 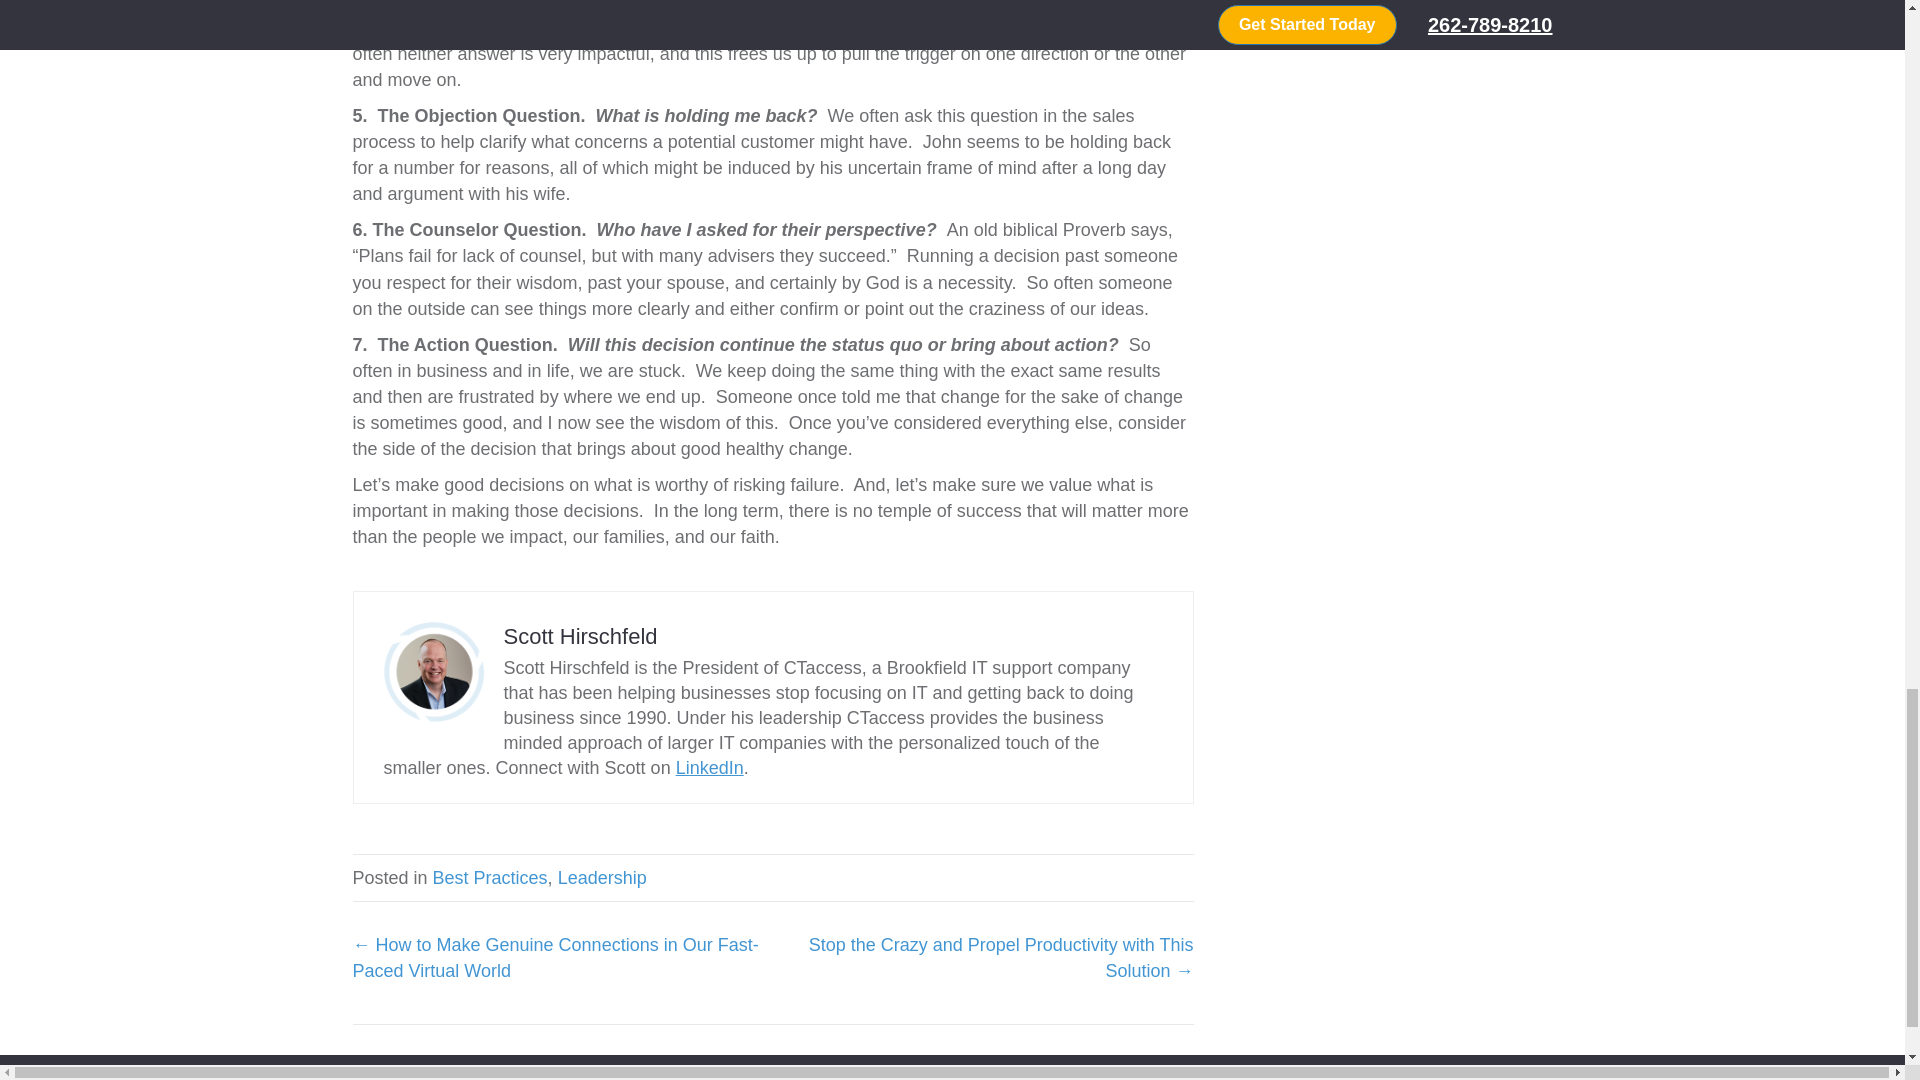 I want to click on Scott Hirschfeld, so click(x=580, y=636).